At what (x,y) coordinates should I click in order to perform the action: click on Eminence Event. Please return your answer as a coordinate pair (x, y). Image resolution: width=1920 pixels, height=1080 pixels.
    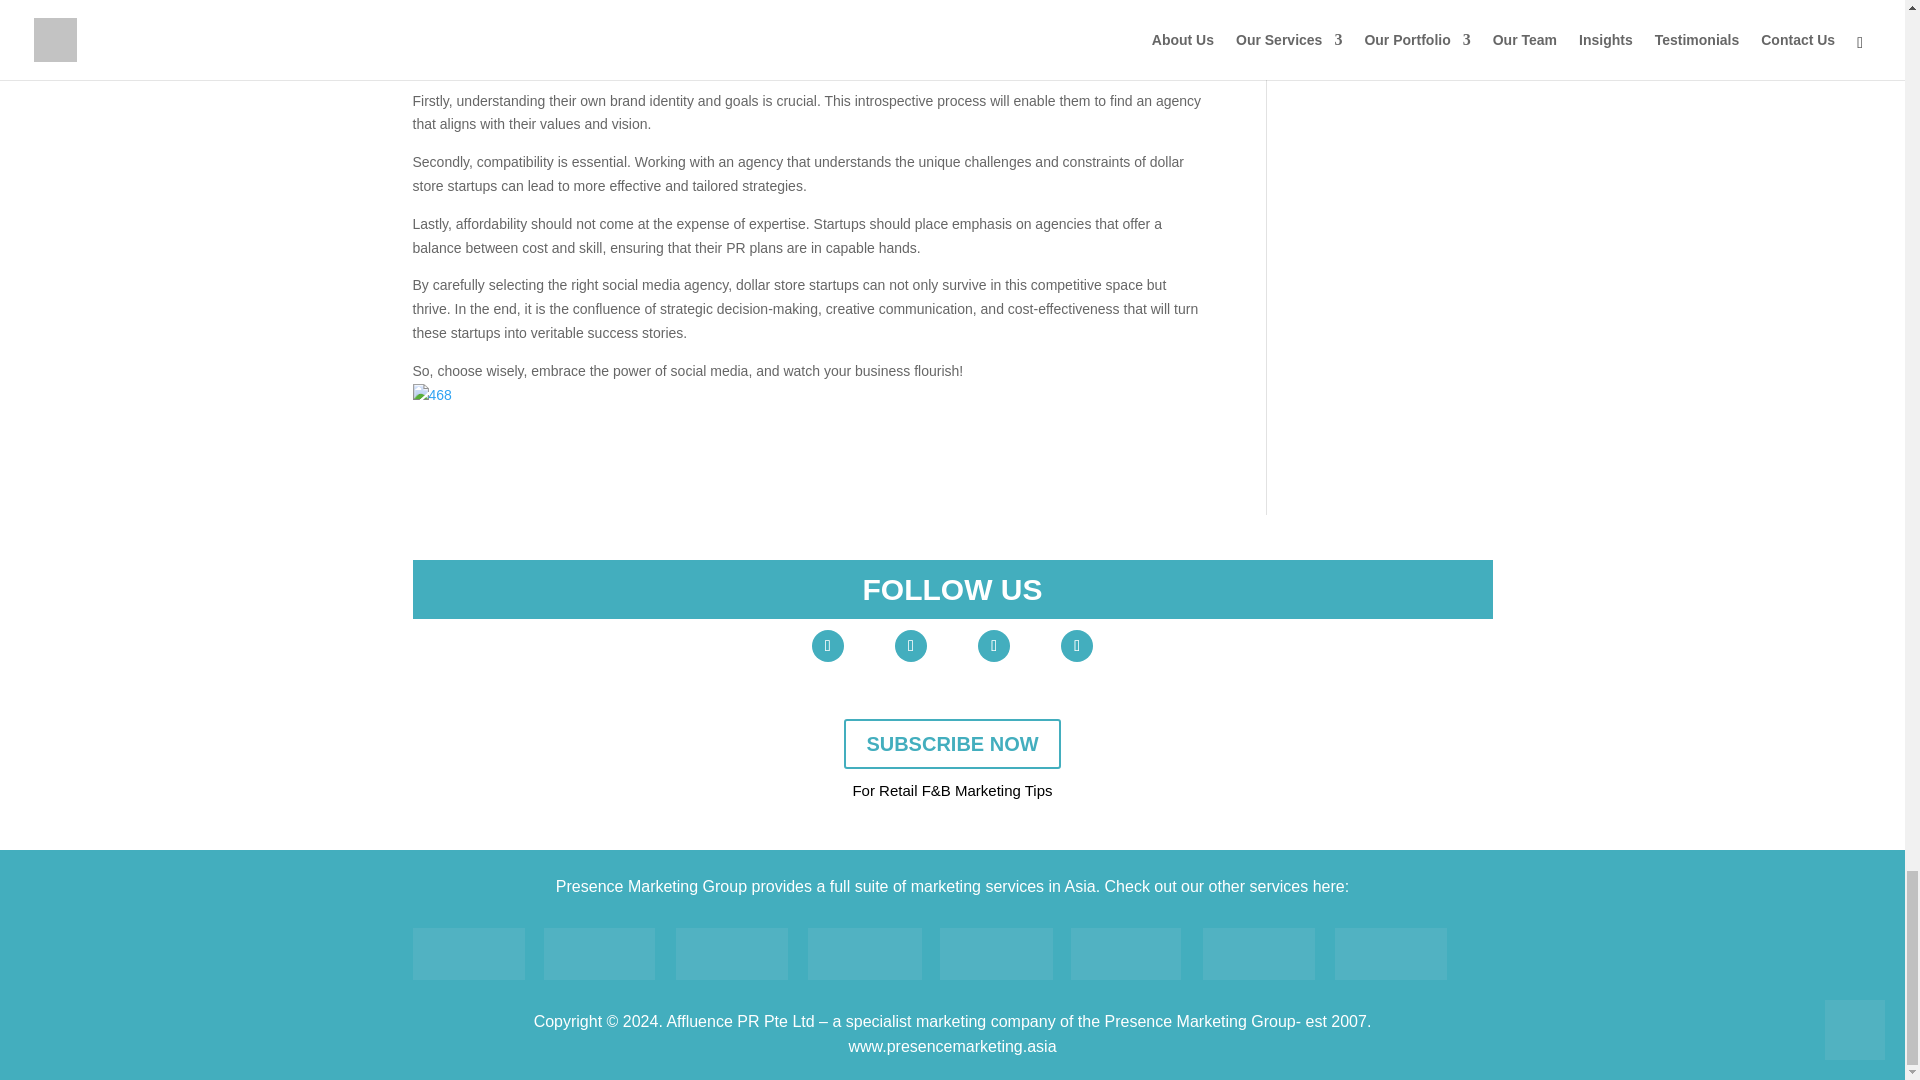
    Looking at the image, I should click on (996, 953).